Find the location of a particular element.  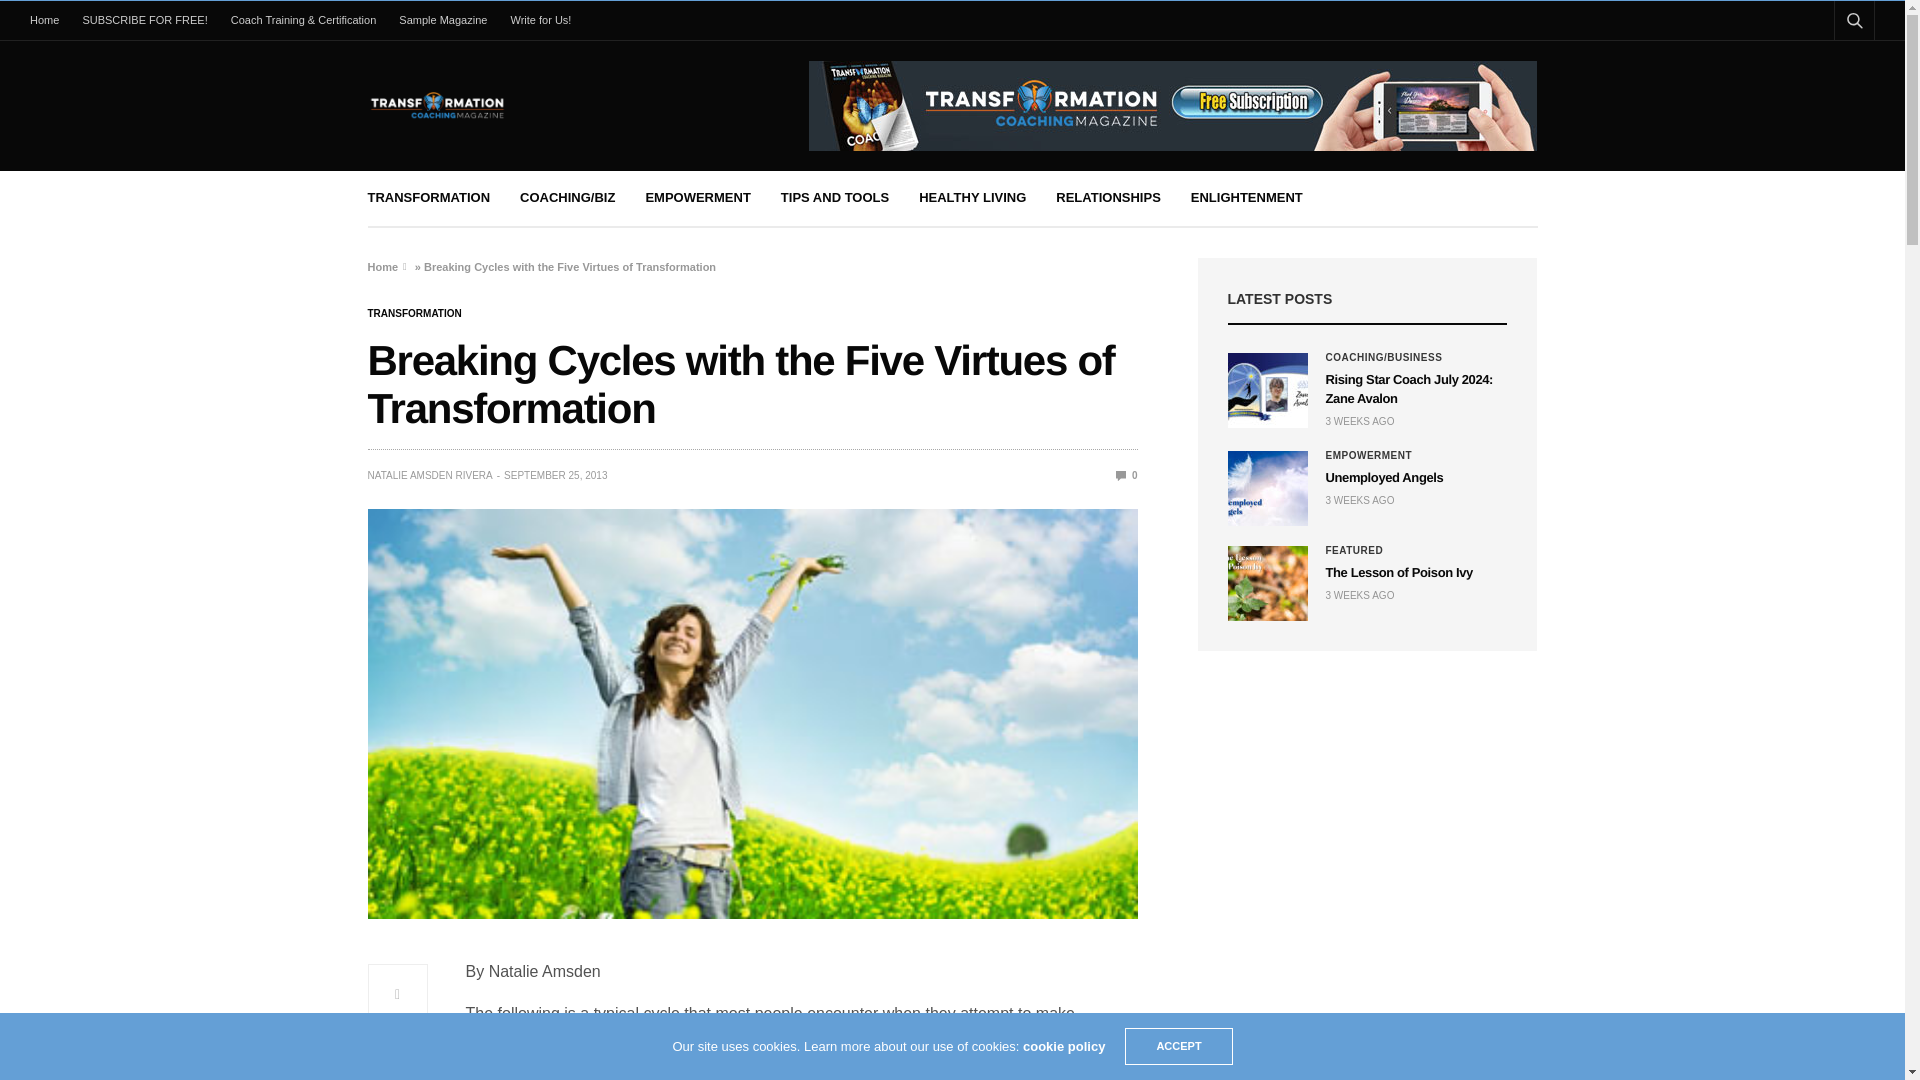

Home is located at coordinates (384, 267).